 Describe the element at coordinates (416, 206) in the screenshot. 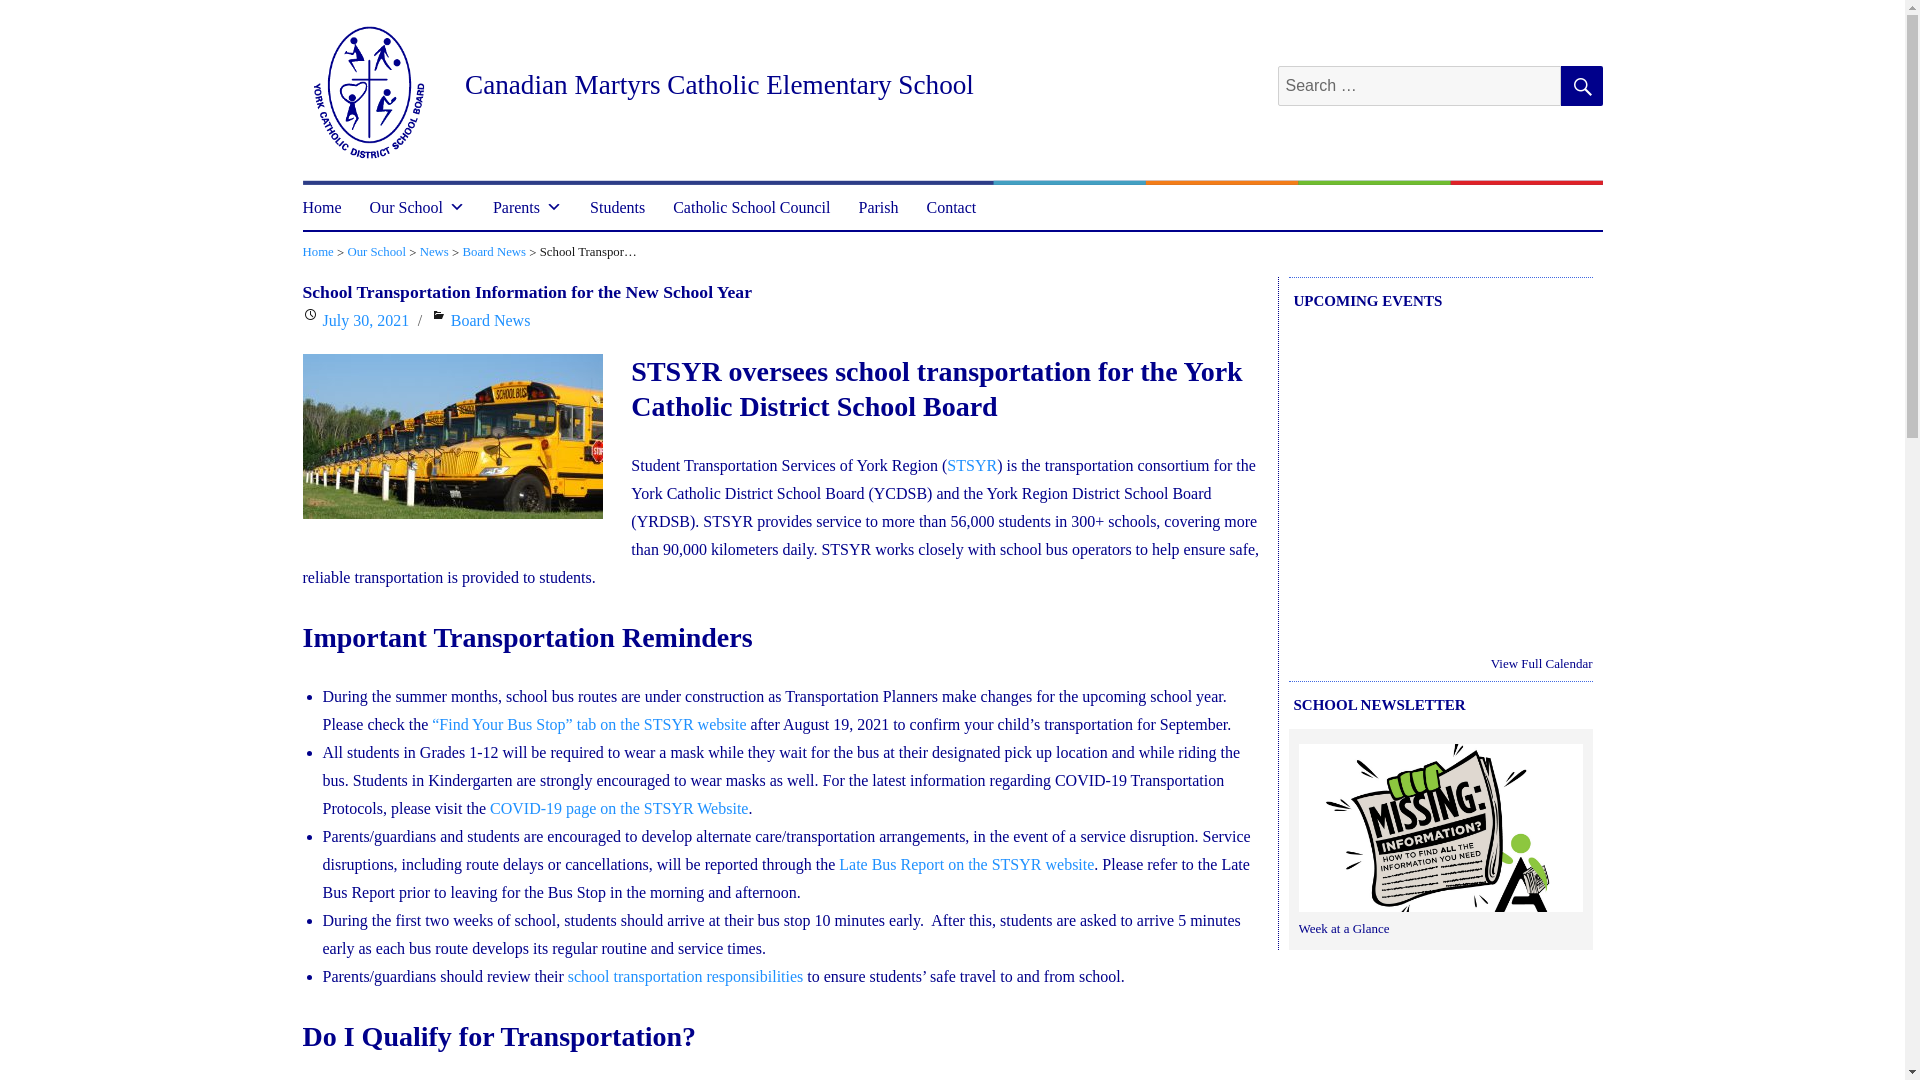

I see `Our School` at that location.